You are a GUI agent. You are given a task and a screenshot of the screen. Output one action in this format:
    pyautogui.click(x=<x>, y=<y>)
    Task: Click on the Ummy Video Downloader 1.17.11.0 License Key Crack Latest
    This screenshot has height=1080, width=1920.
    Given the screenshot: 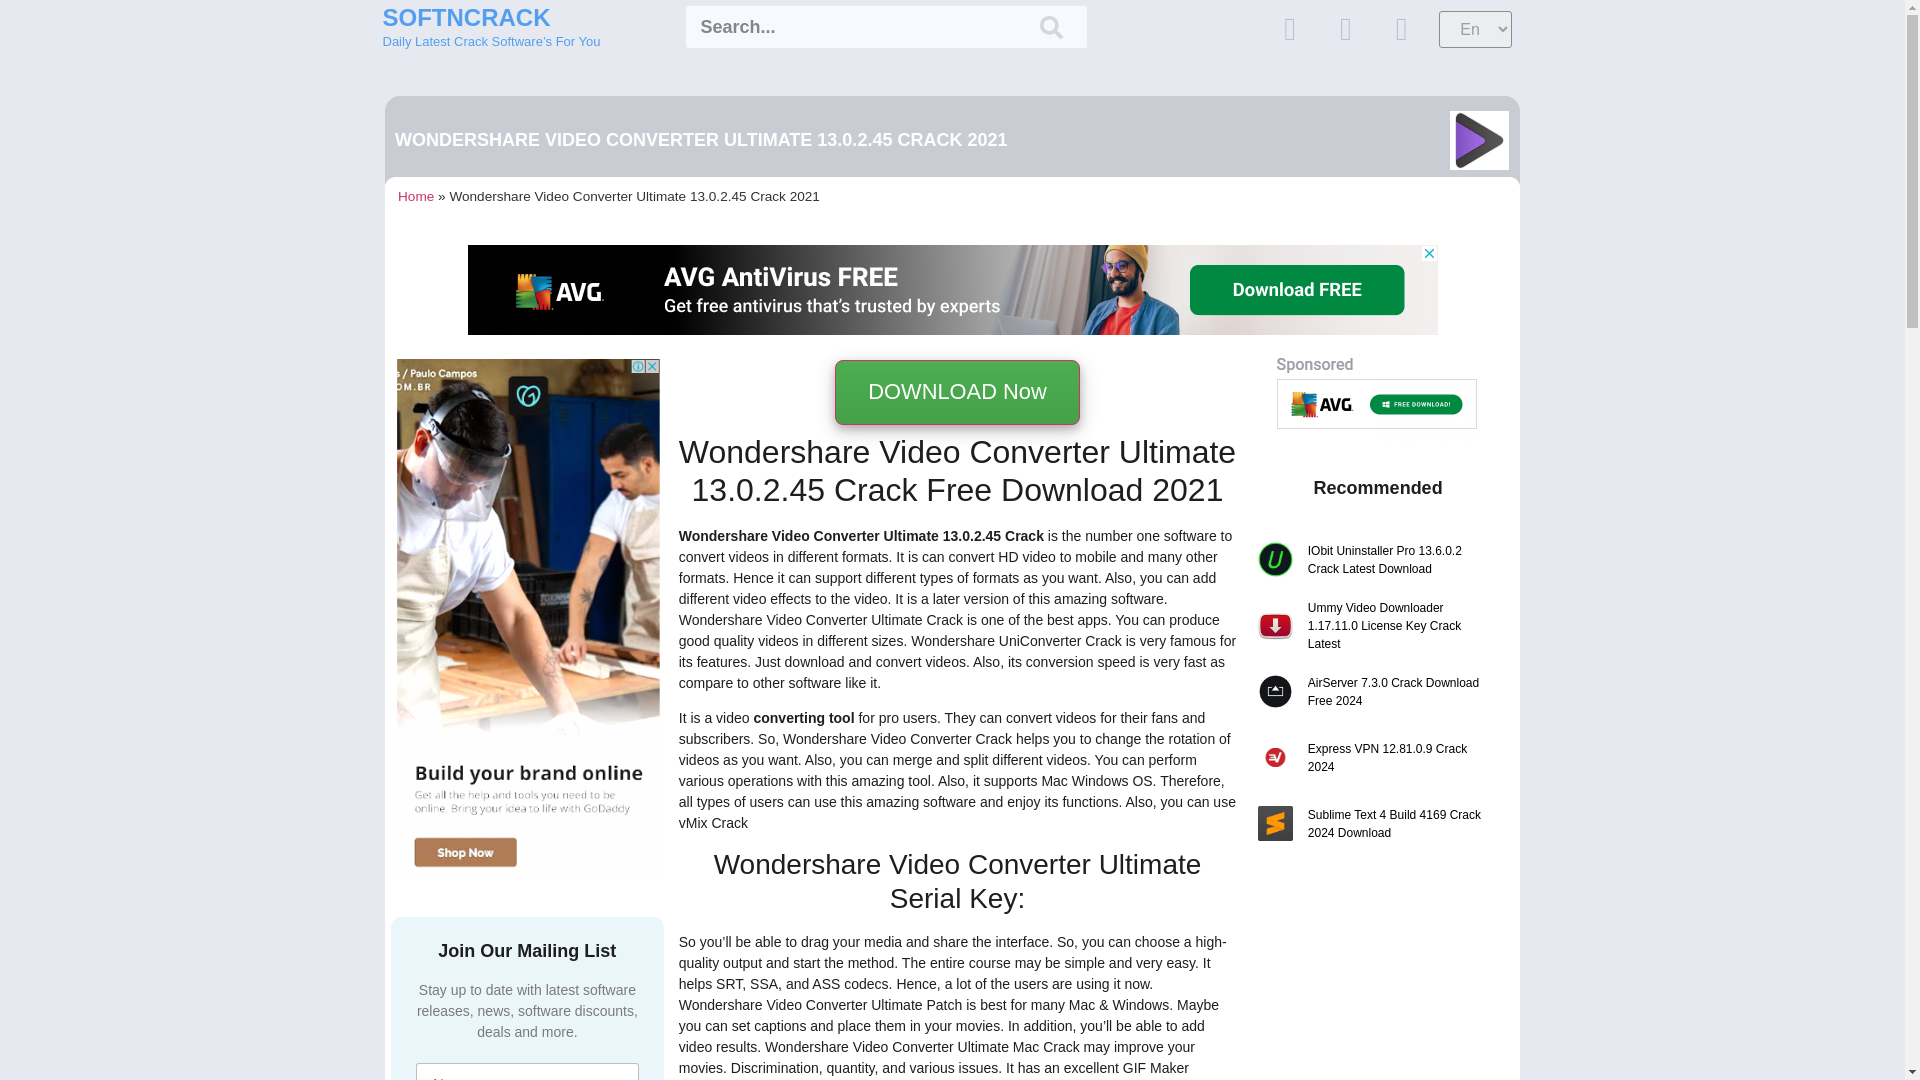 What is the action you would take?
    pyautogui.click(x=1398, y=626)
    